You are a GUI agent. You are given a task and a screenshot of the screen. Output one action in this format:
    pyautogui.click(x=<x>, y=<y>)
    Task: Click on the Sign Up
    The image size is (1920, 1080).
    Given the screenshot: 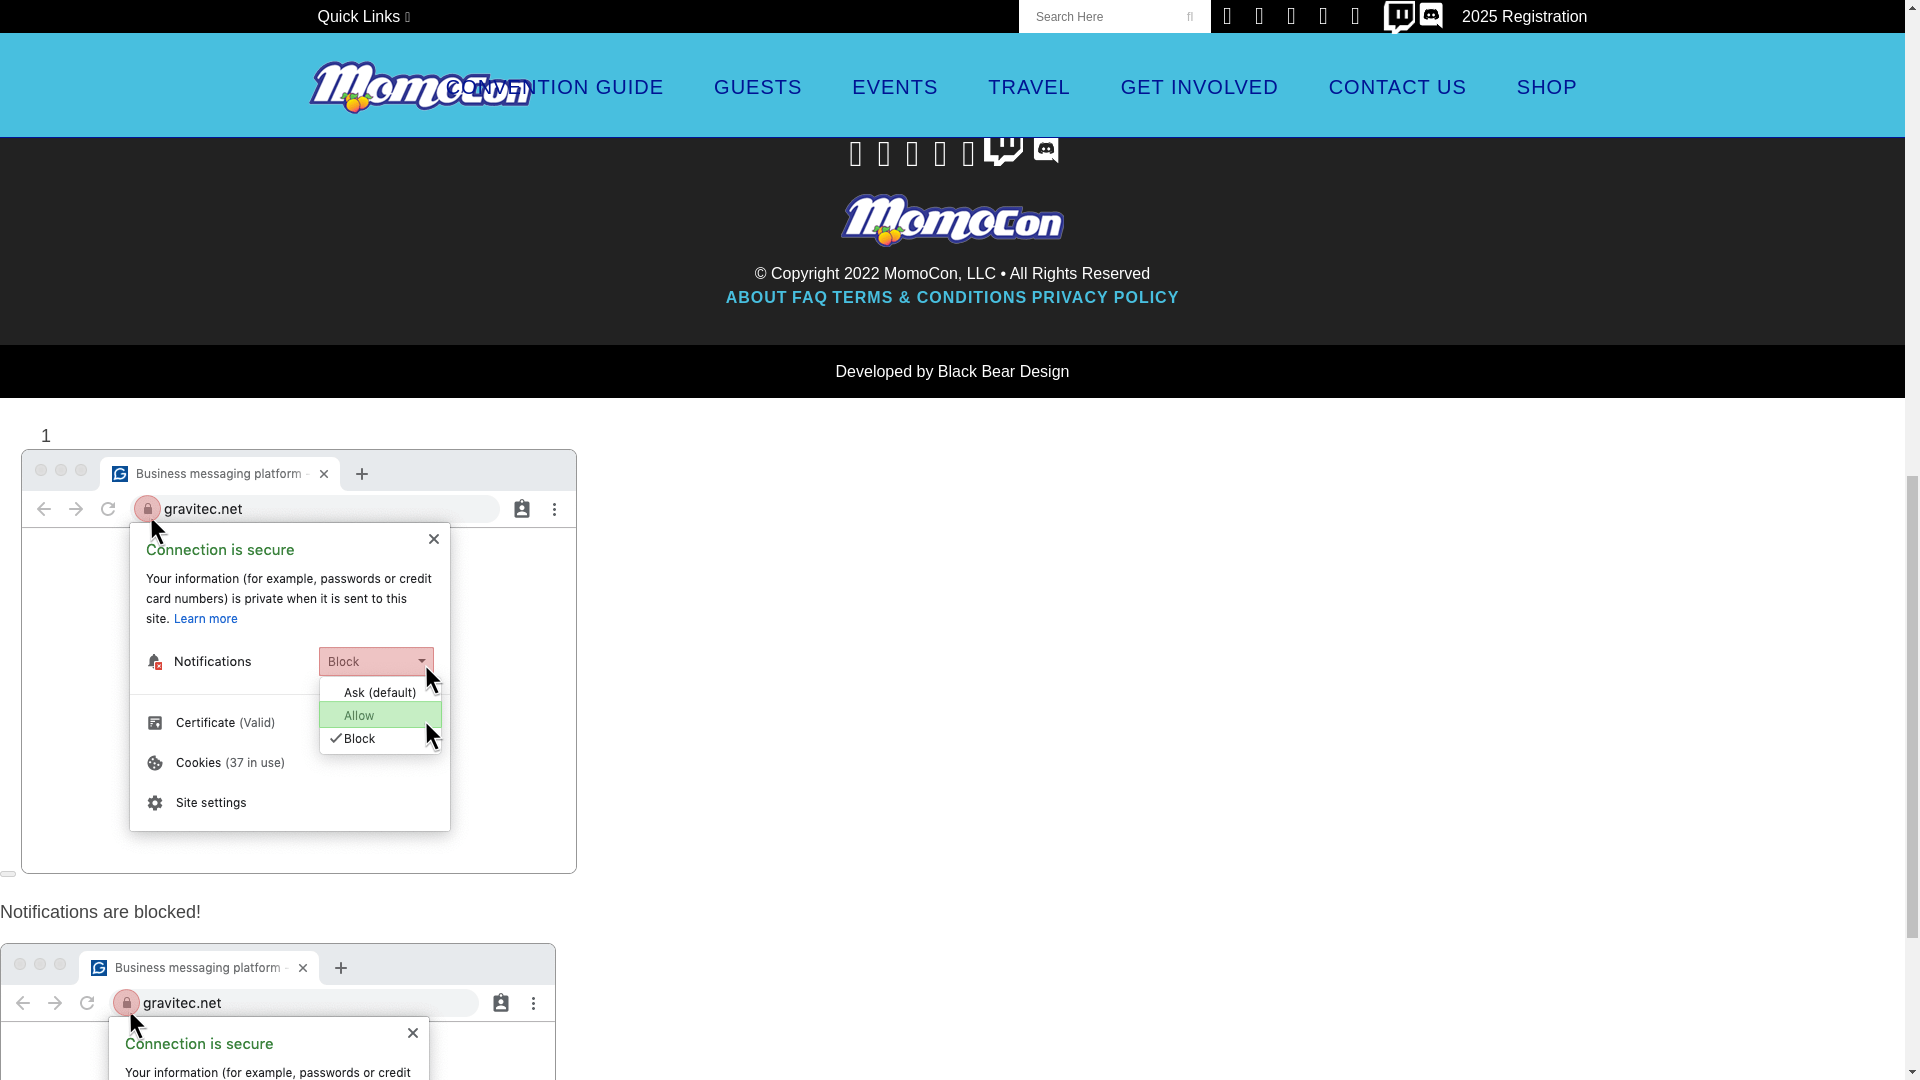 What is the action you would take?
    pyautogui.click(x=1128, y=16)
    